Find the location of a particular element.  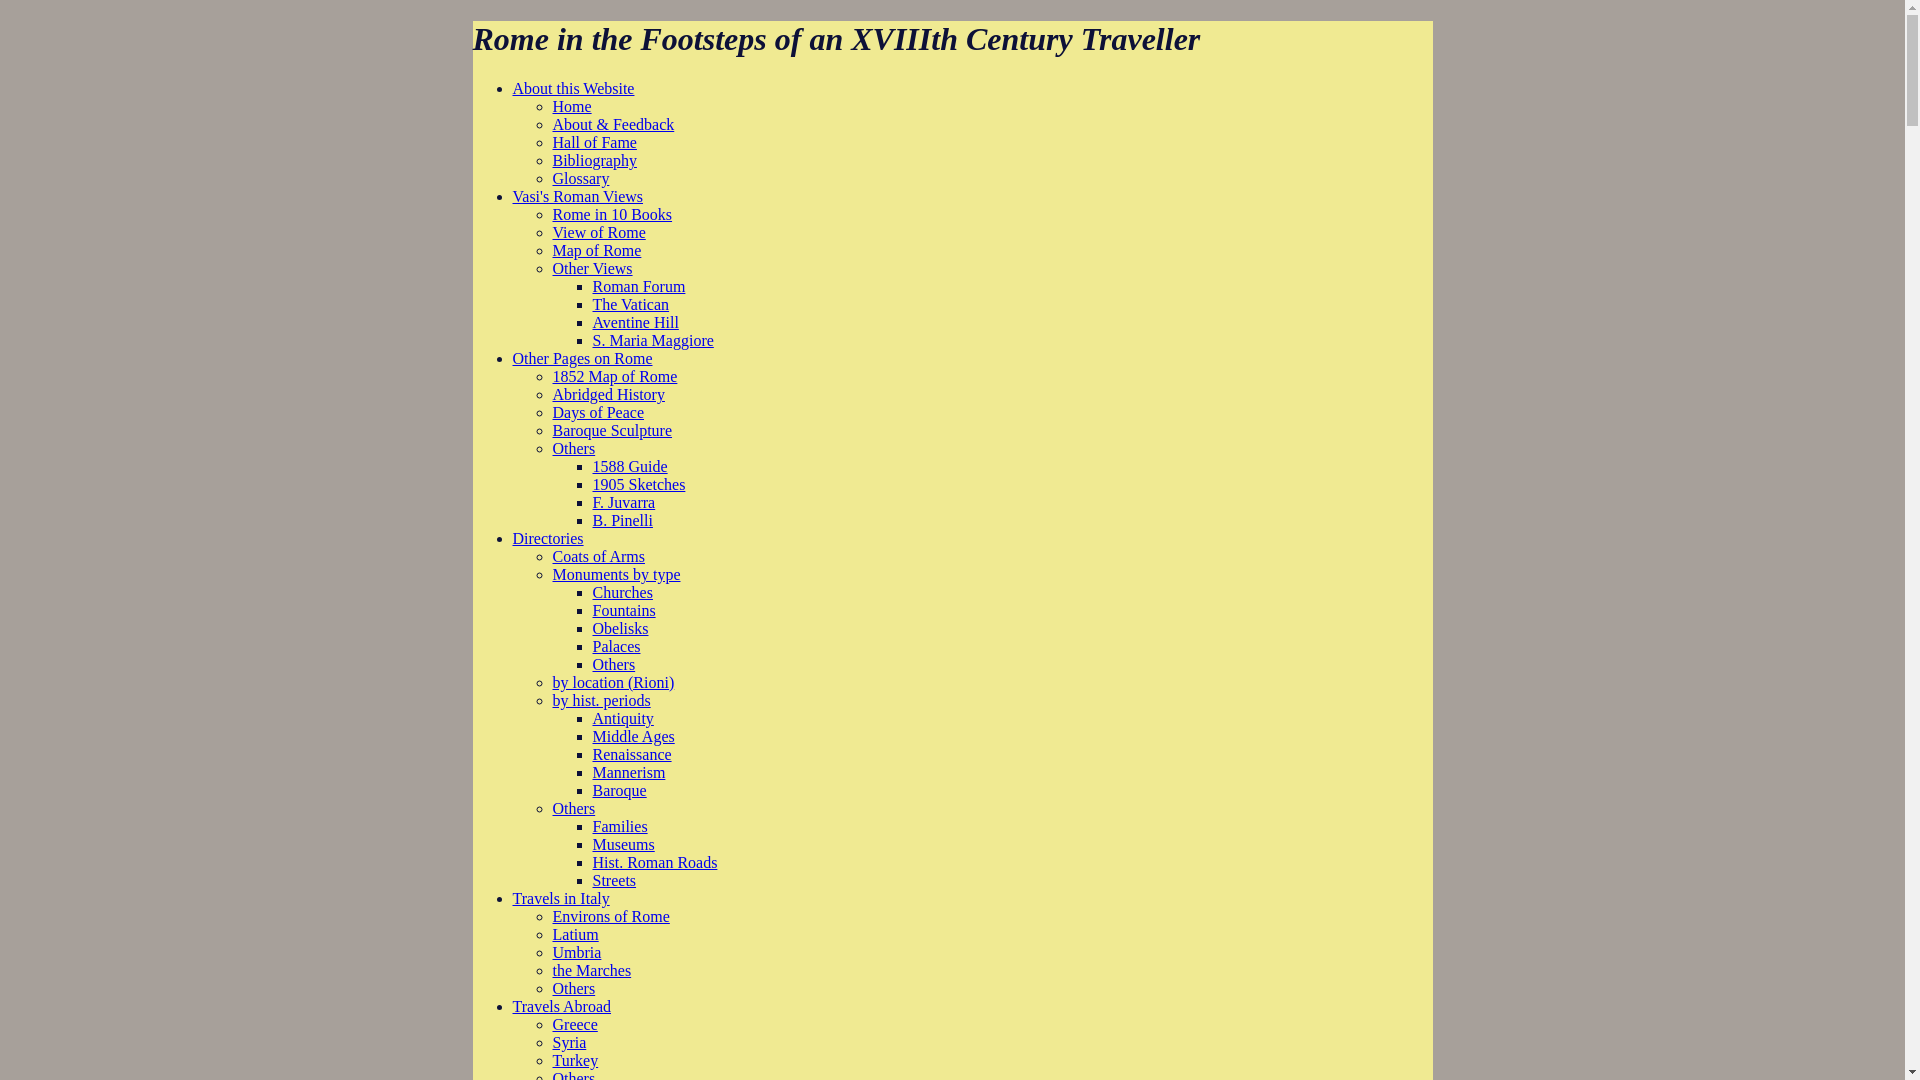

Middle Ages is located at coordinates (632, 736).